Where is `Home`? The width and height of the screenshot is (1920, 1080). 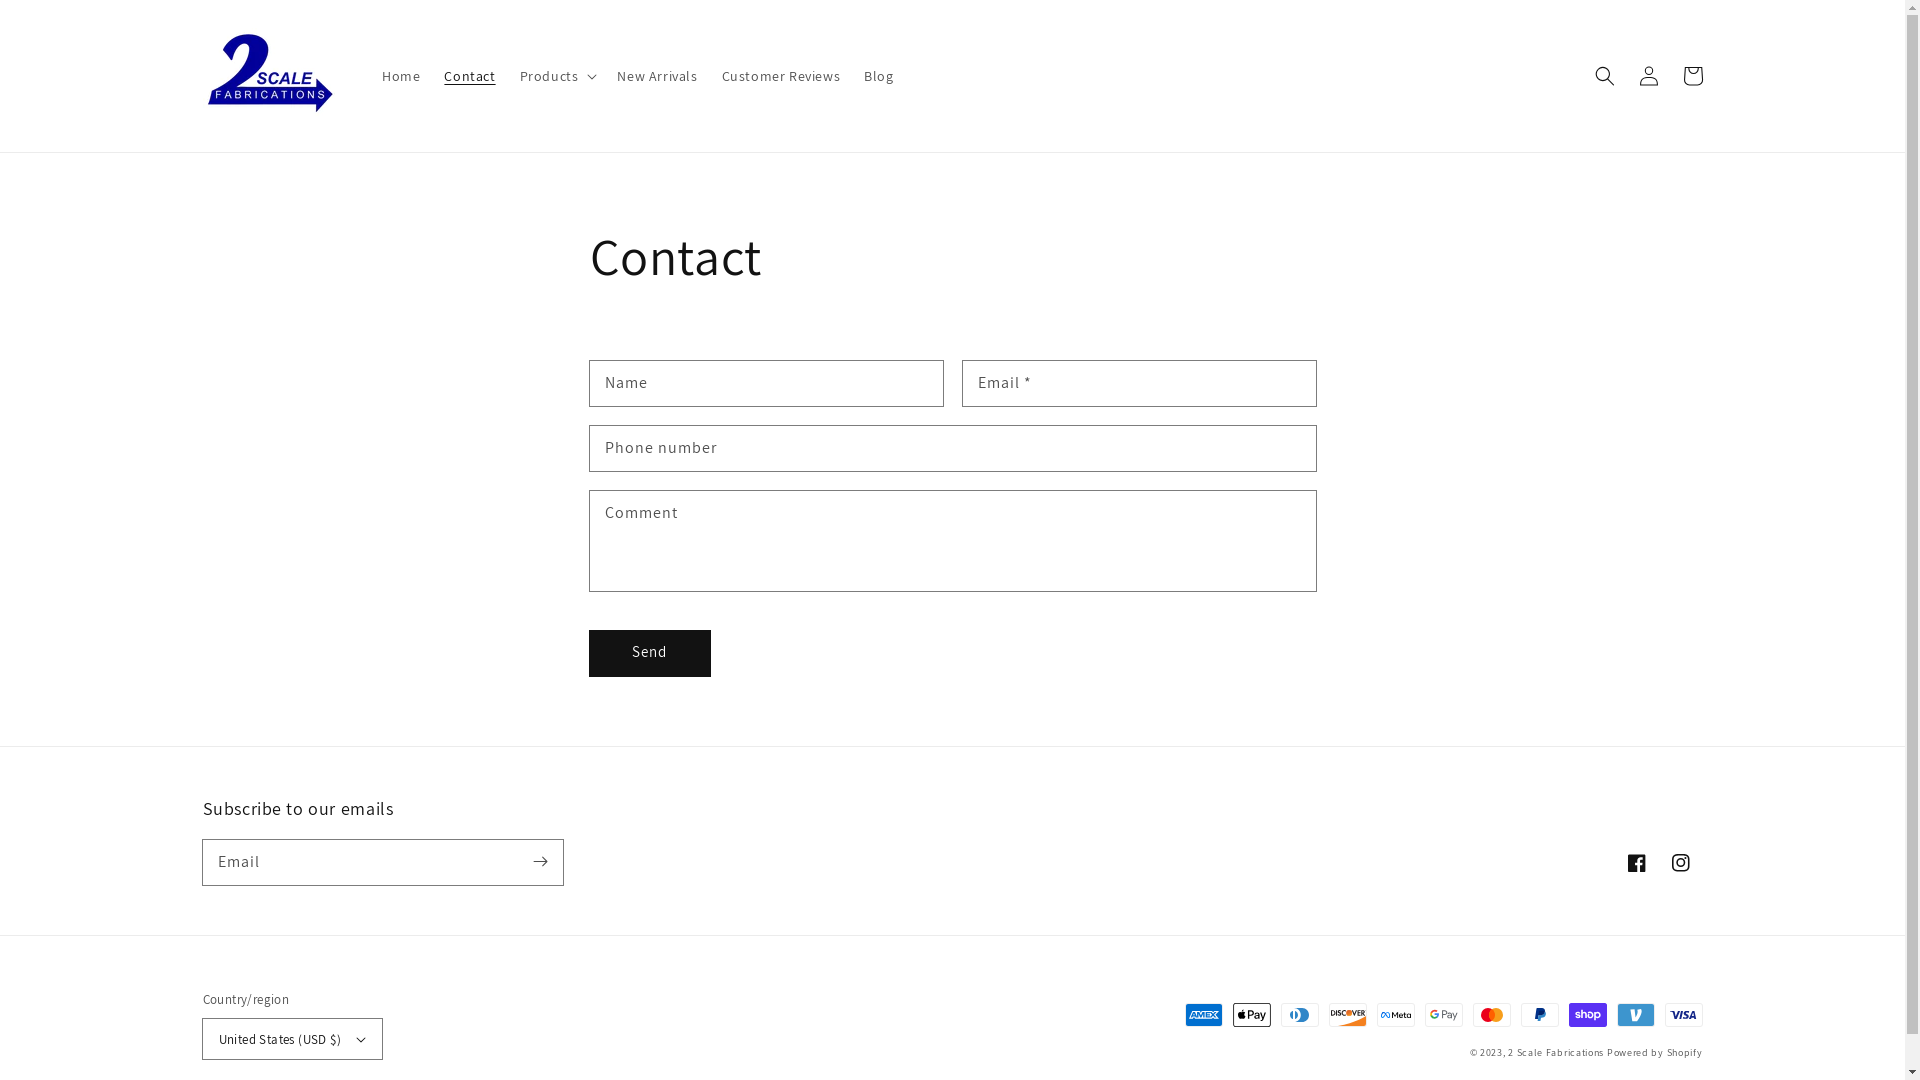 Home is located at coordinates (401, 76).